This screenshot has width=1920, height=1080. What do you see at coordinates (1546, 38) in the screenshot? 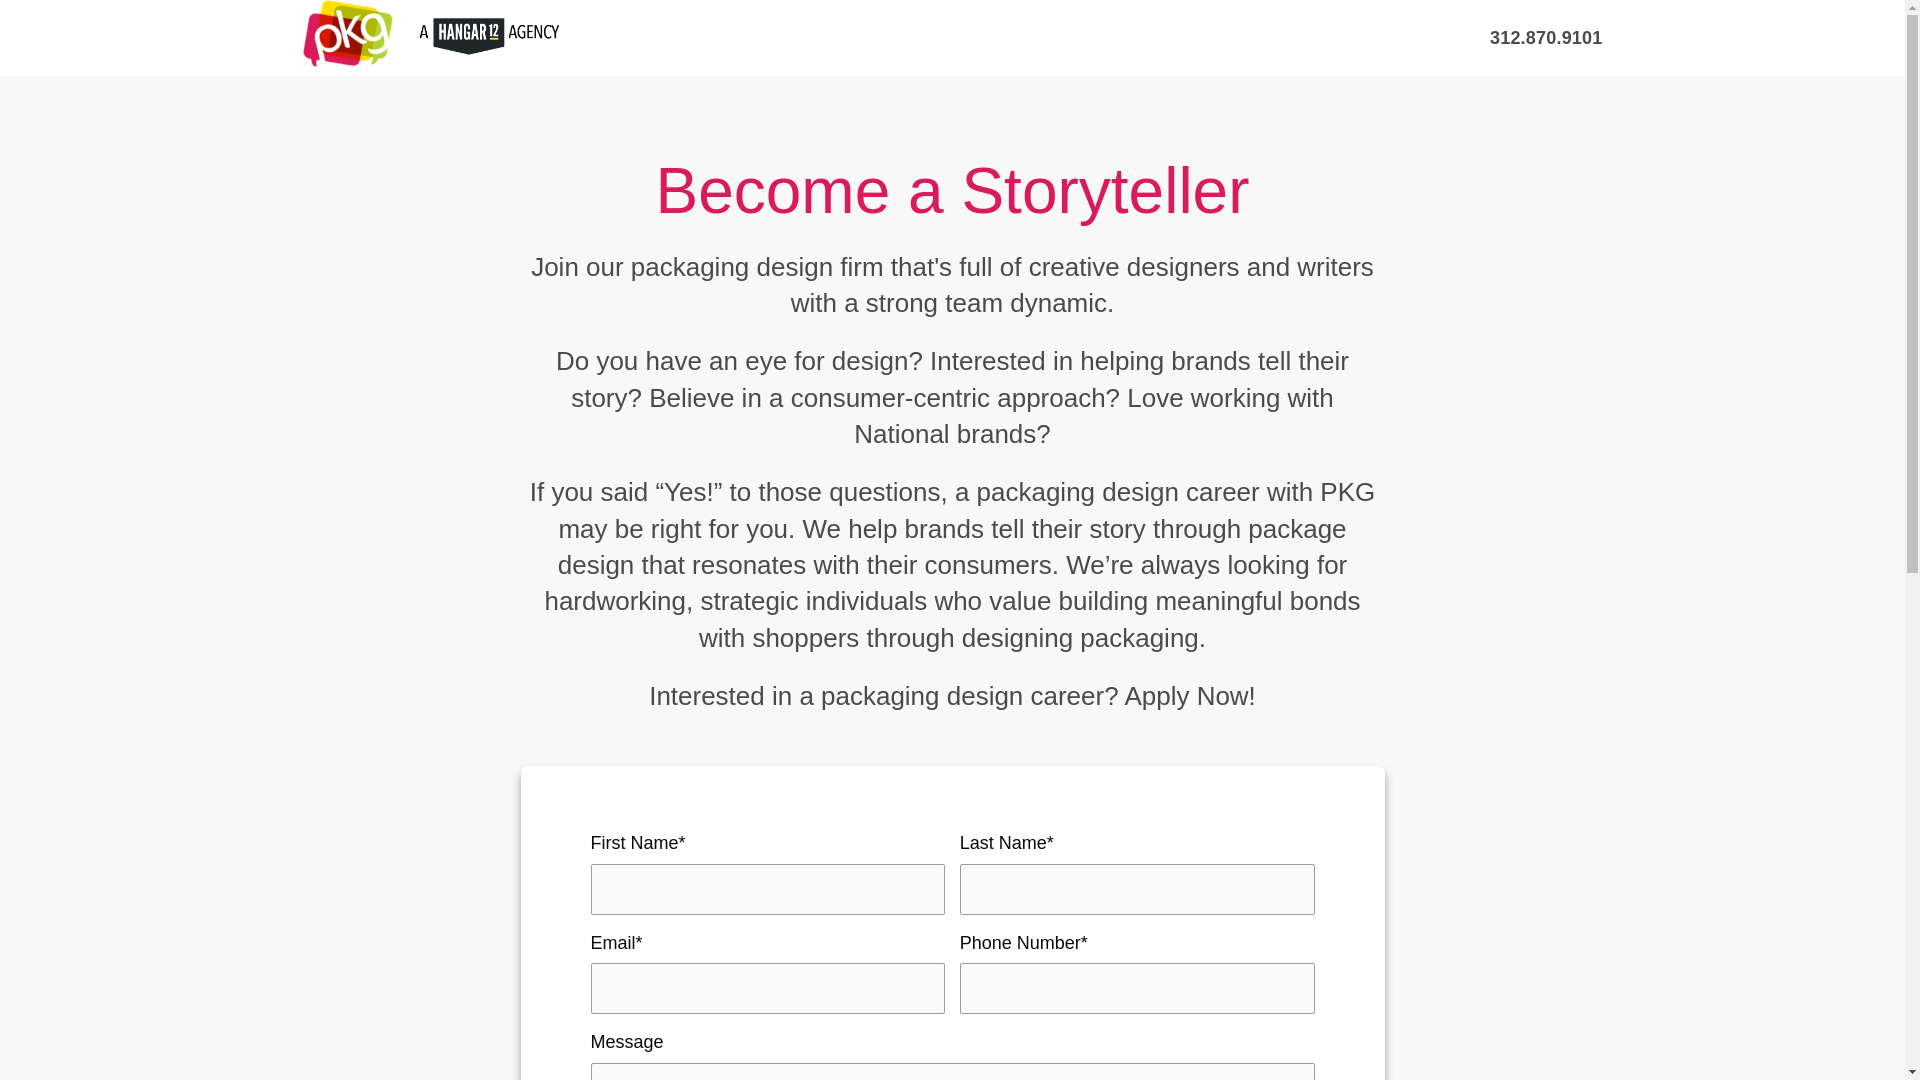
I see `312.870.9101` at bounding box center [1546, 38].